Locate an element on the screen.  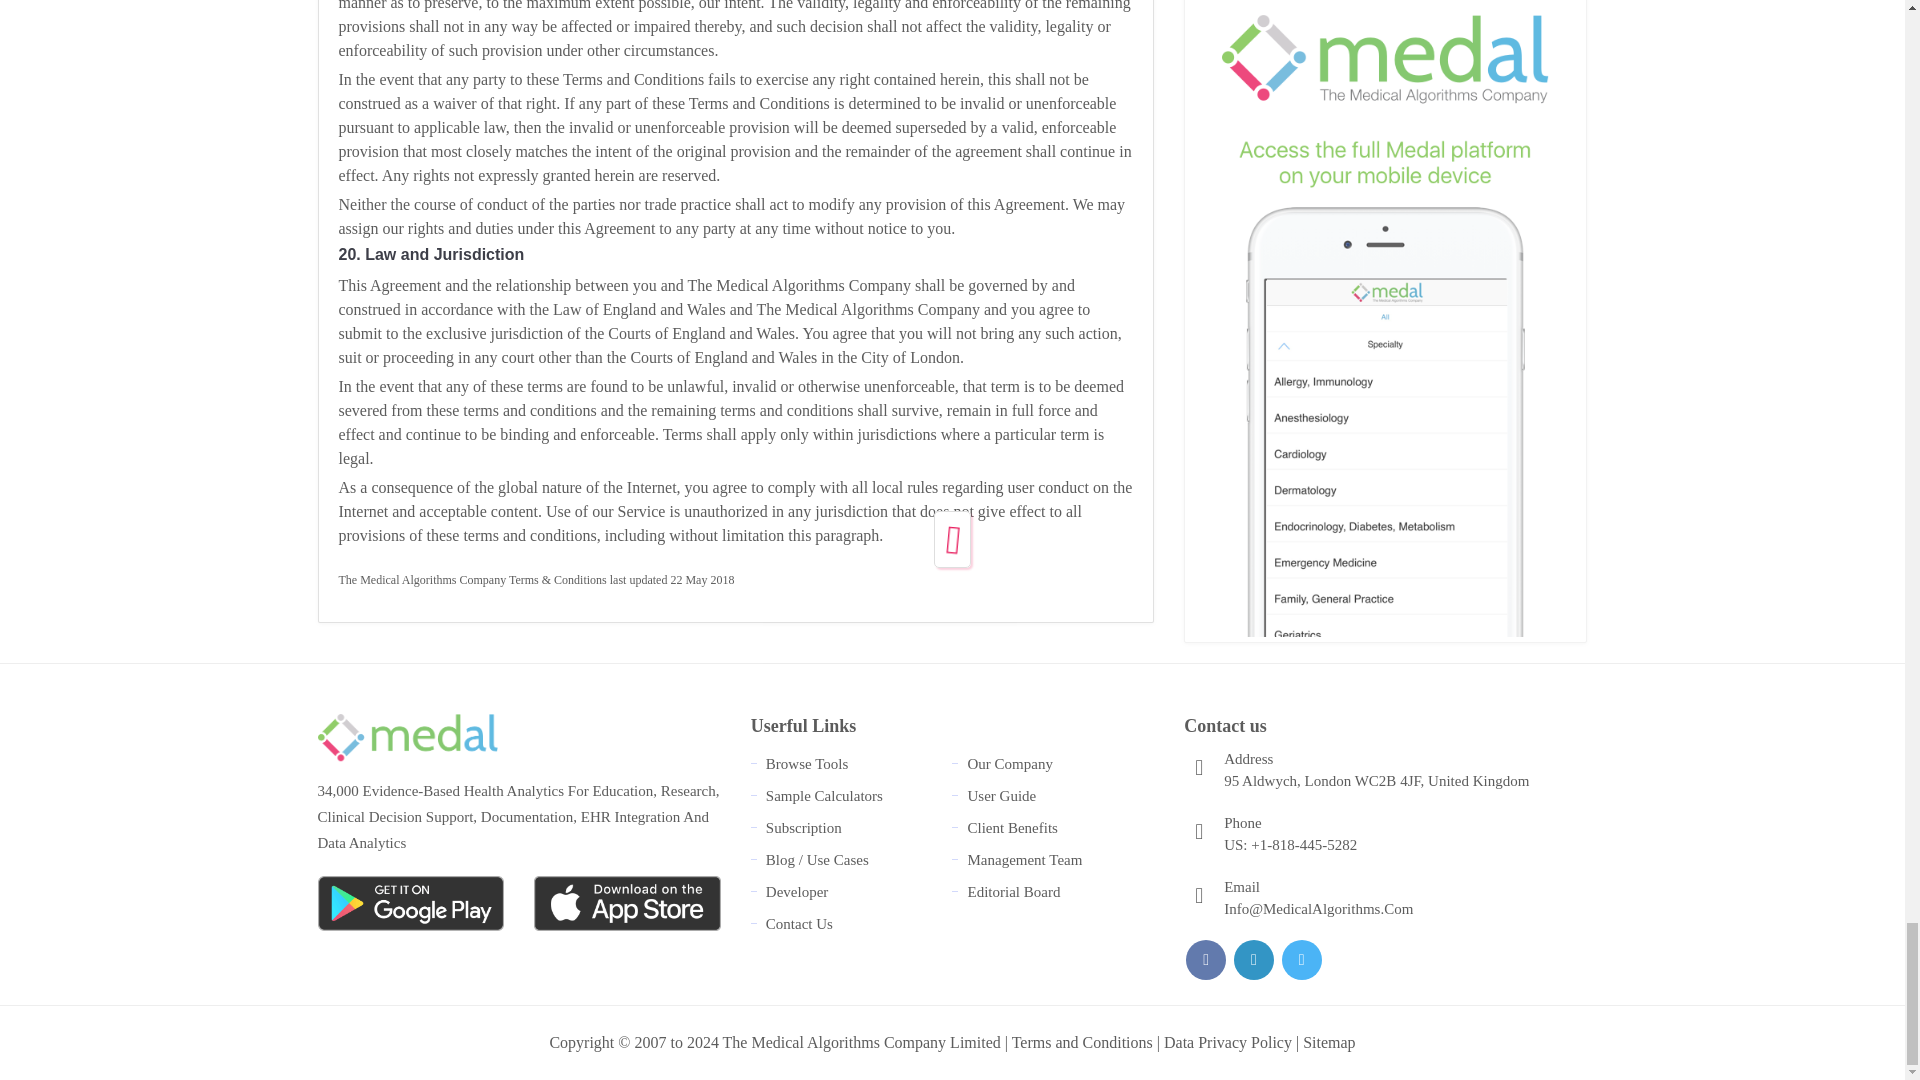
Our Company is located at coordinates (1010, 764).